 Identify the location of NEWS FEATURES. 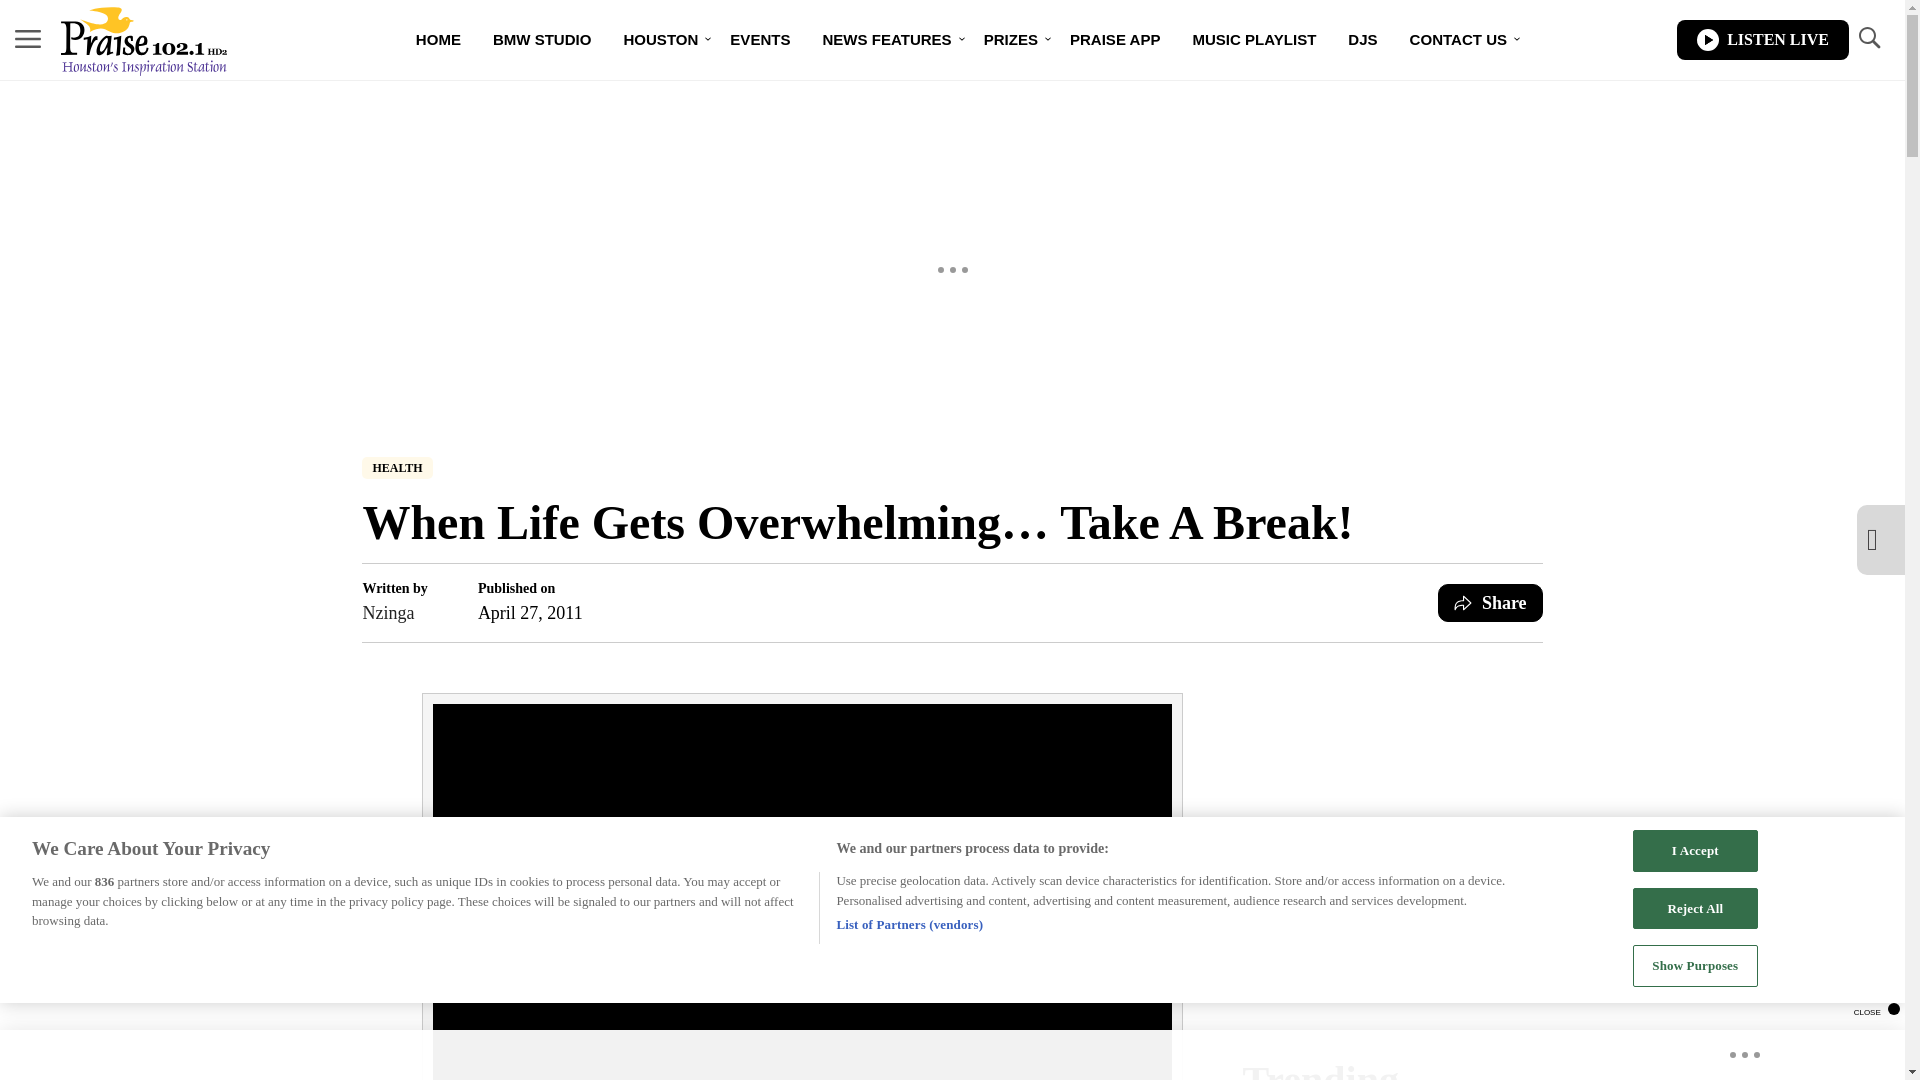
(886, 40).